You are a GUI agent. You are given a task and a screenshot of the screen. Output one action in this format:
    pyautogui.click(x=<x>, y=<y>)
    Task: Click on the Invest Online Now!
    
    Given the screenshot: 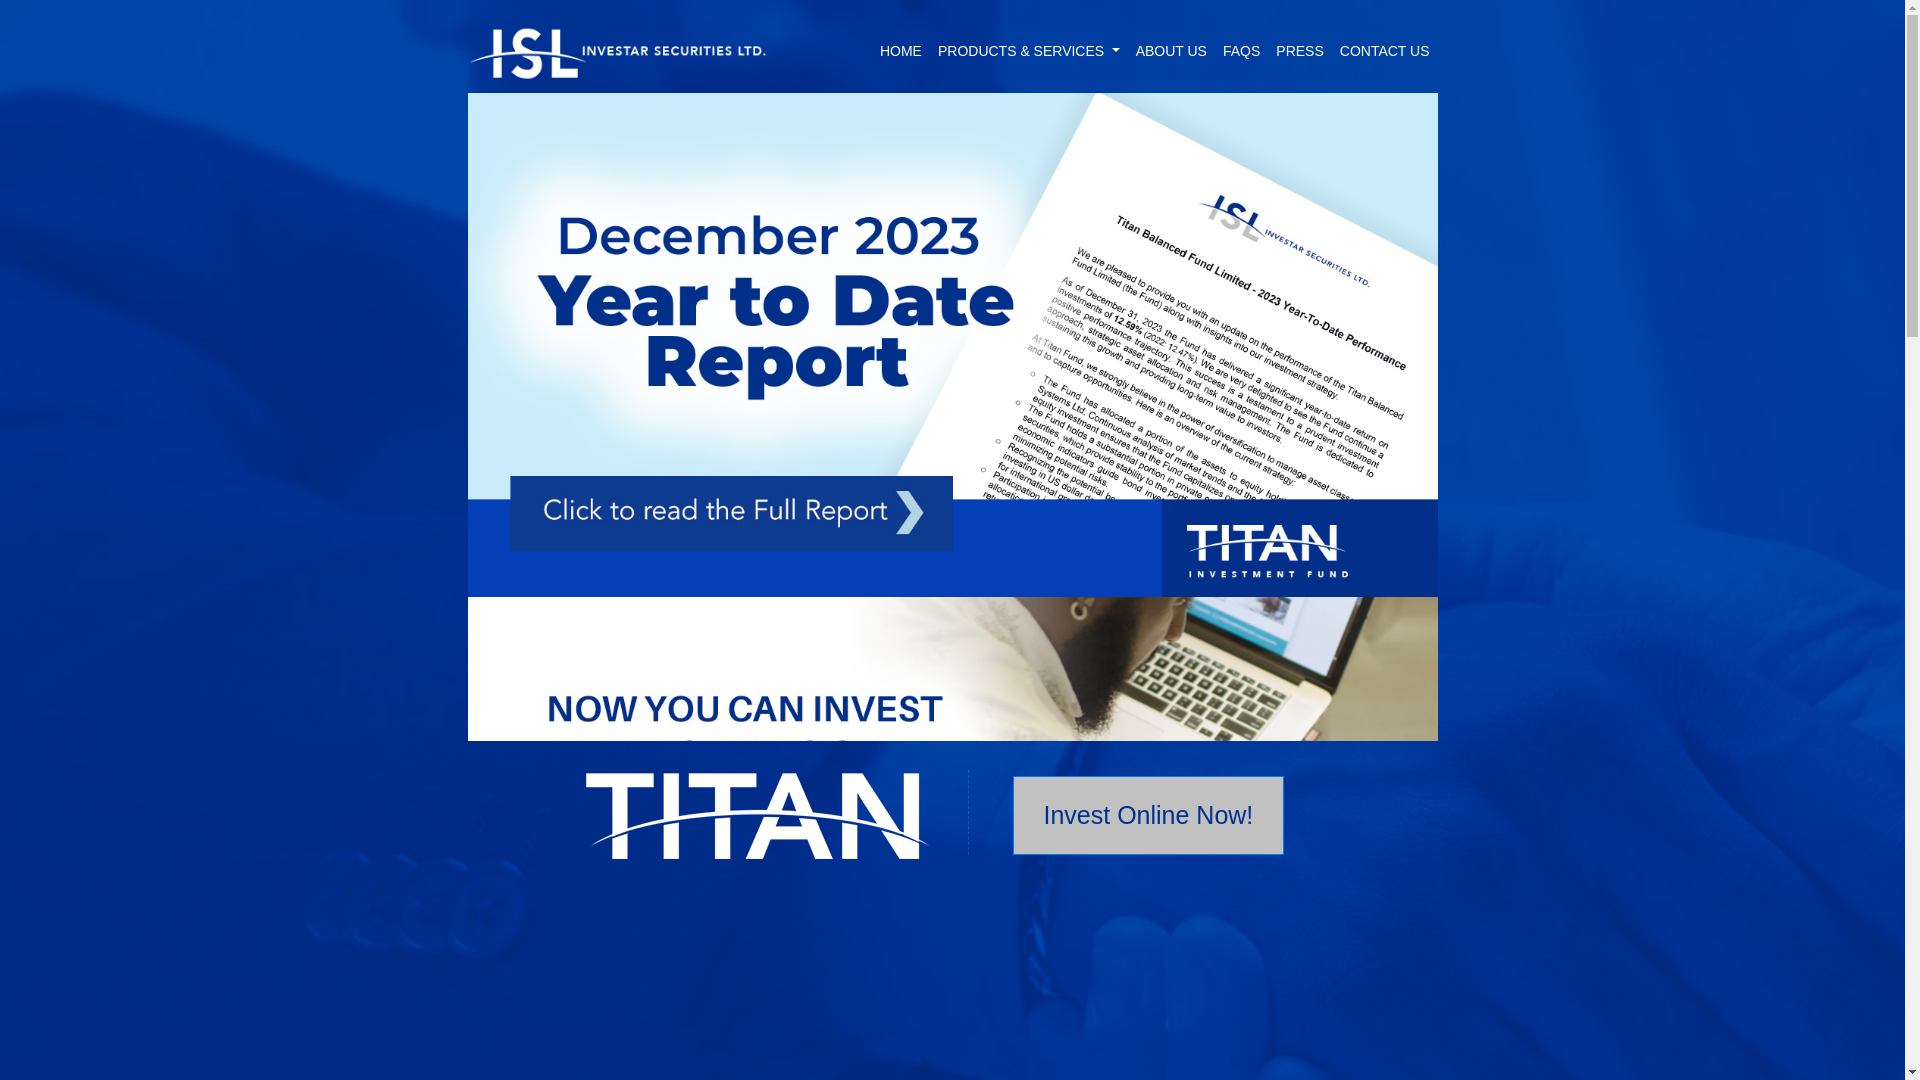 What is the action you would take?
    pyautogui.click(x=1148, y=816)
    